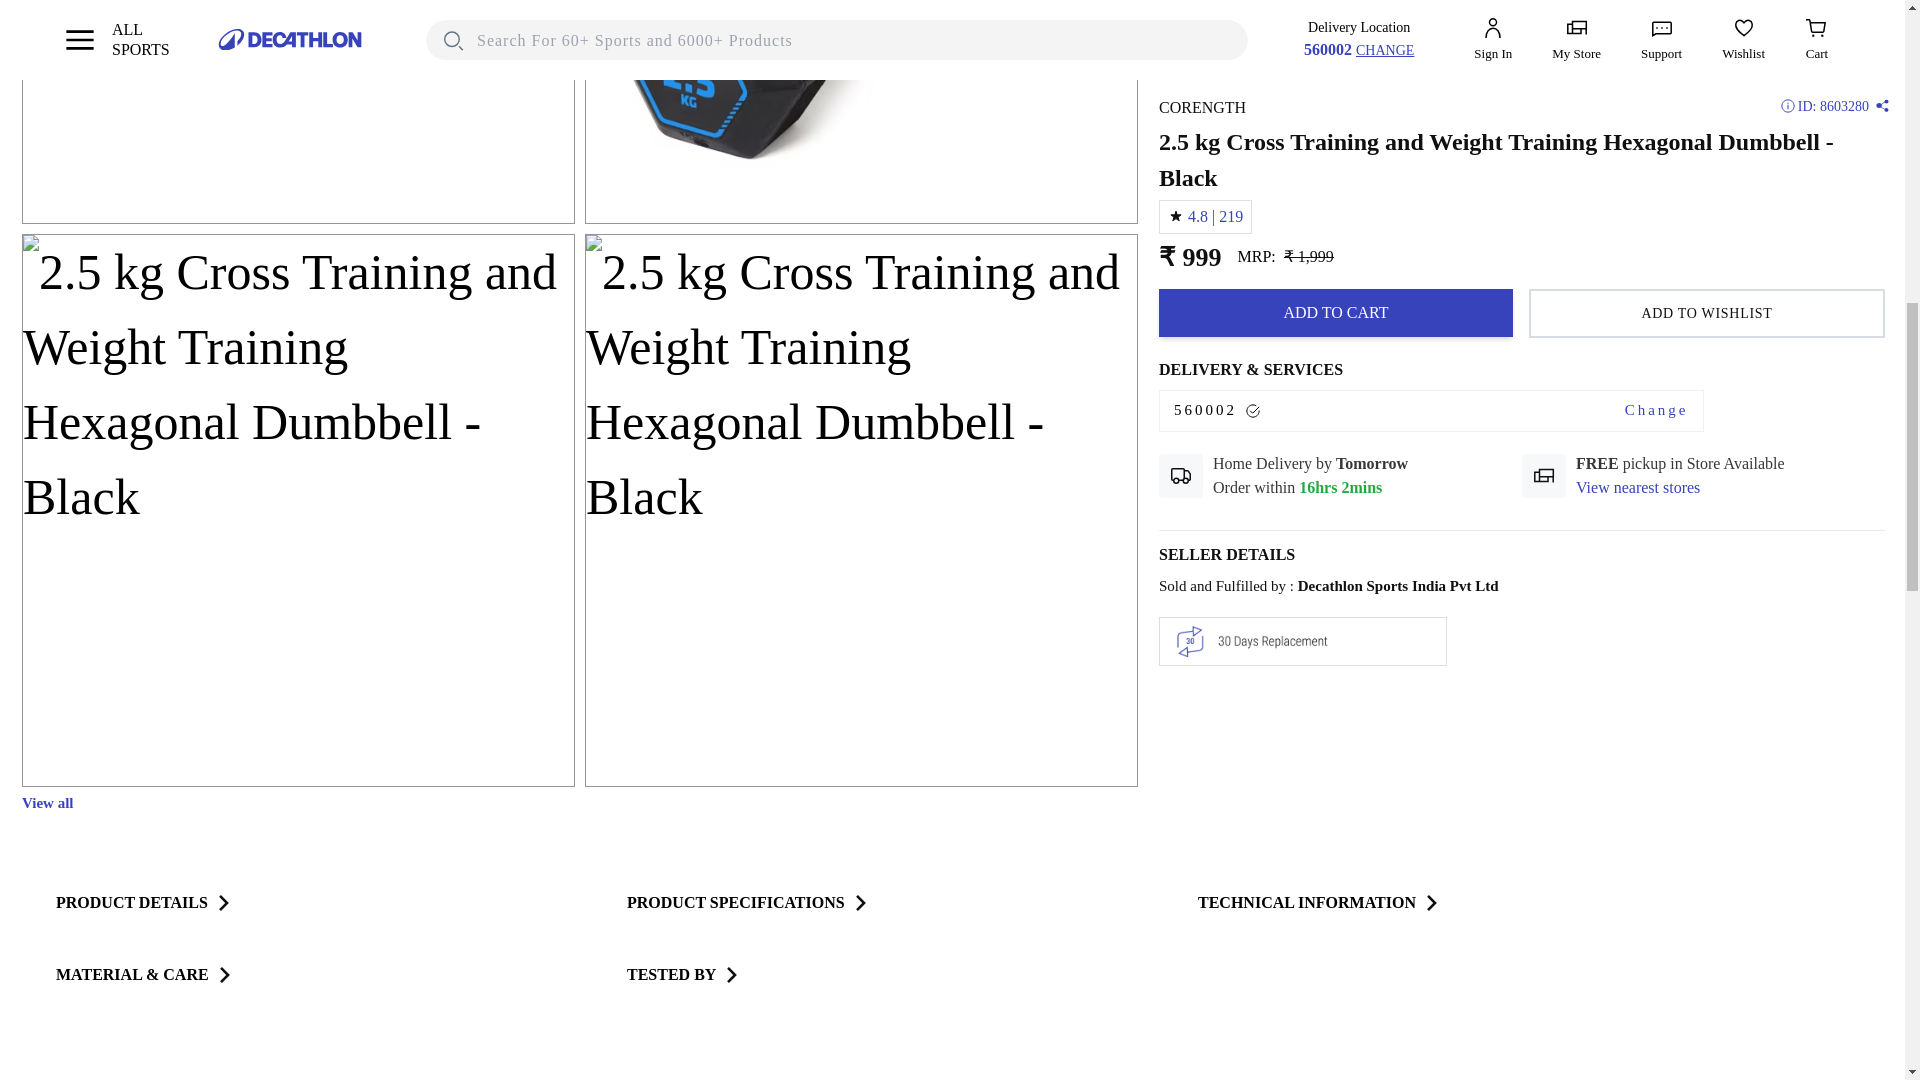  I want to click on PRODUCT DETAILS, so click(144, 902).